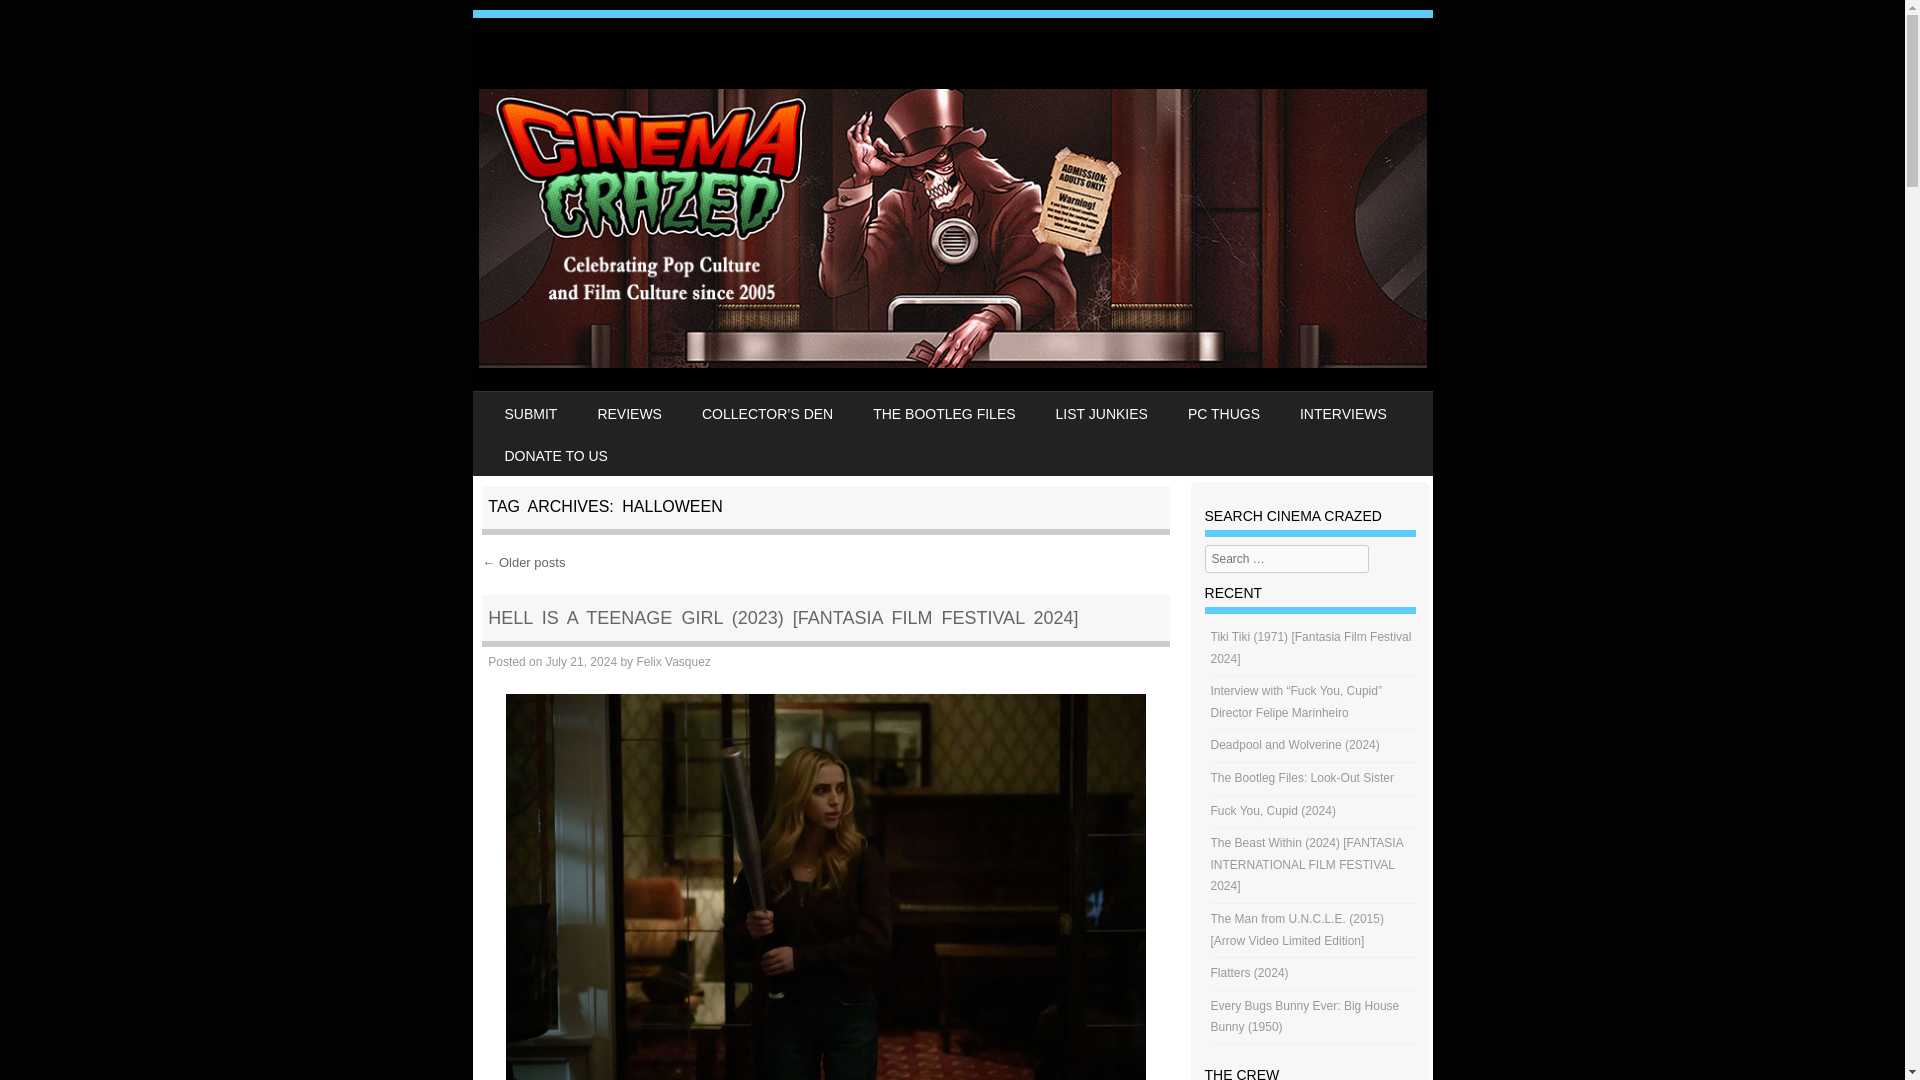 The image size is (1920, 1080). What do you see at coordinates (534, 404) in the screenshot?
I see `Skip to content` at bounding box center [534, 404].